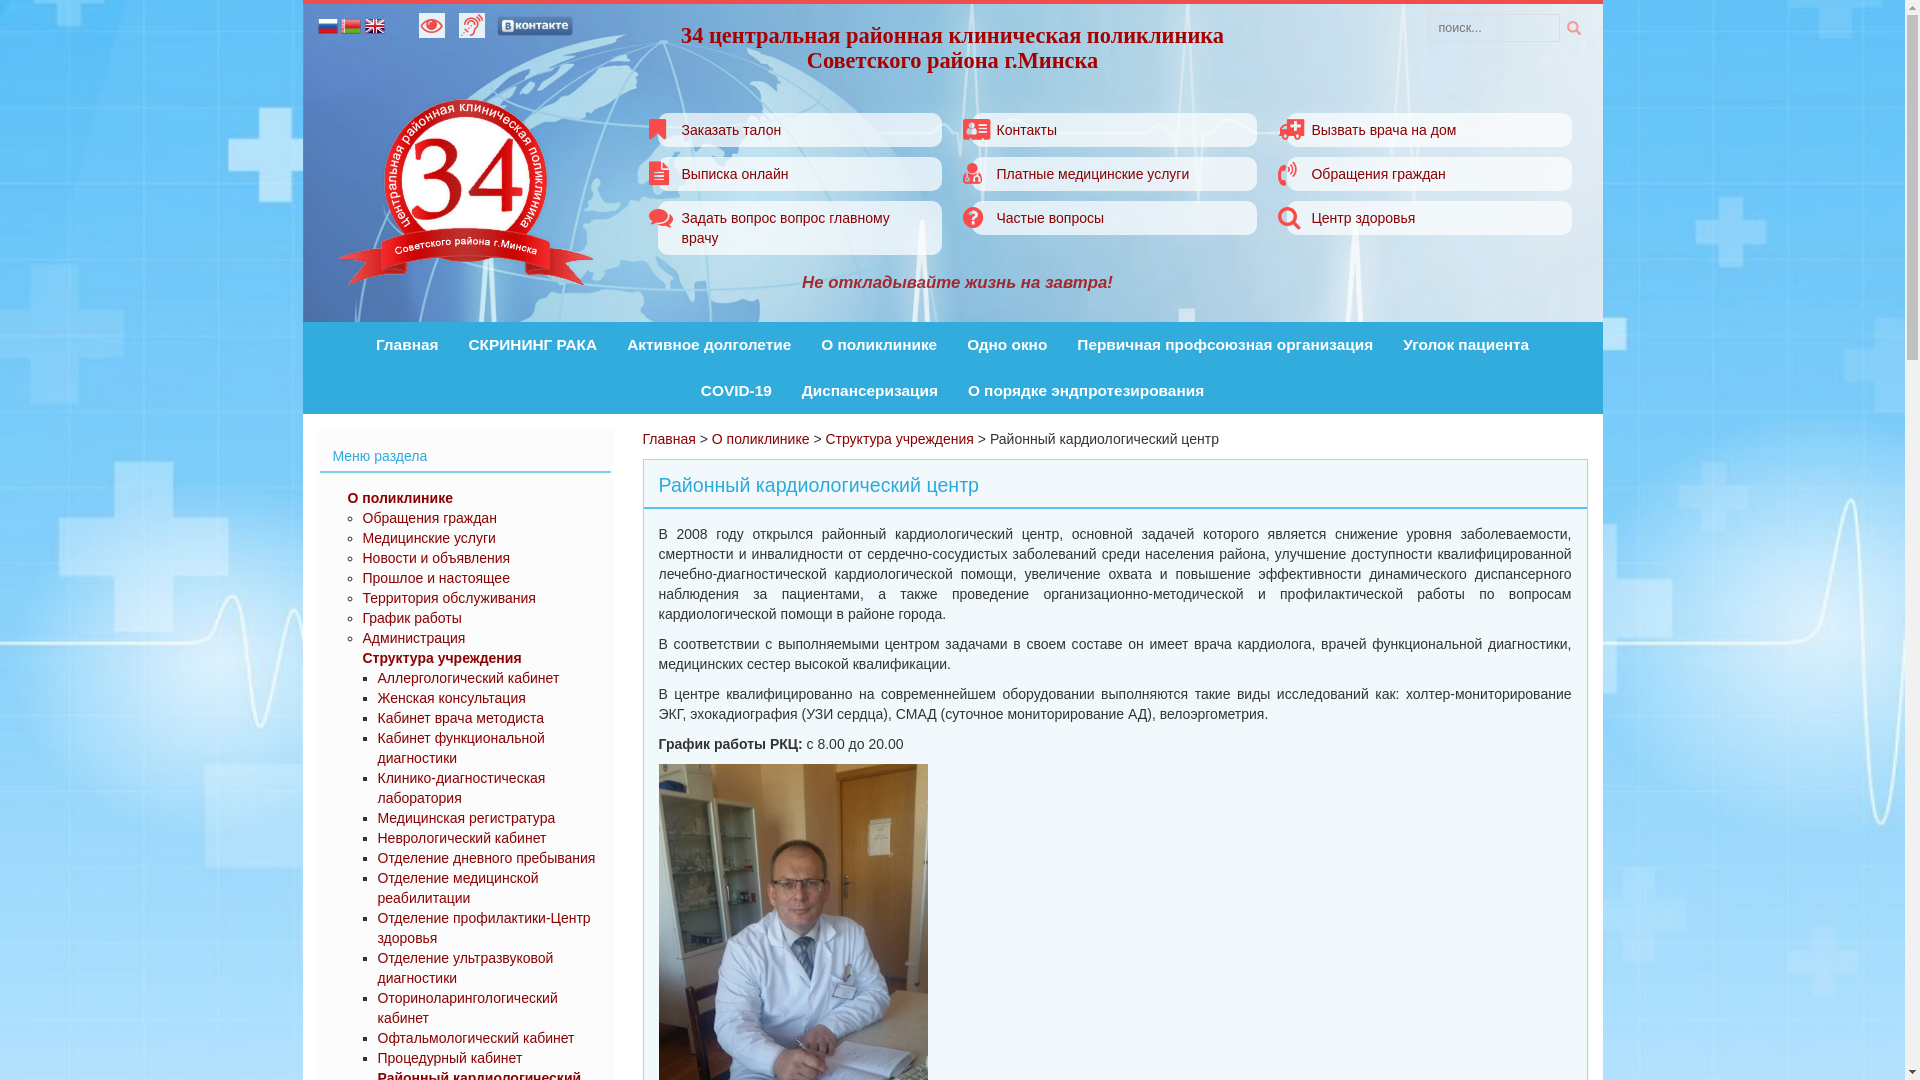 This screenshot has width=1920, height=1080. What do you see at coordinates (736, 391) in the screenshot?
I see `COVID-19` at bounding box center [736, 391].